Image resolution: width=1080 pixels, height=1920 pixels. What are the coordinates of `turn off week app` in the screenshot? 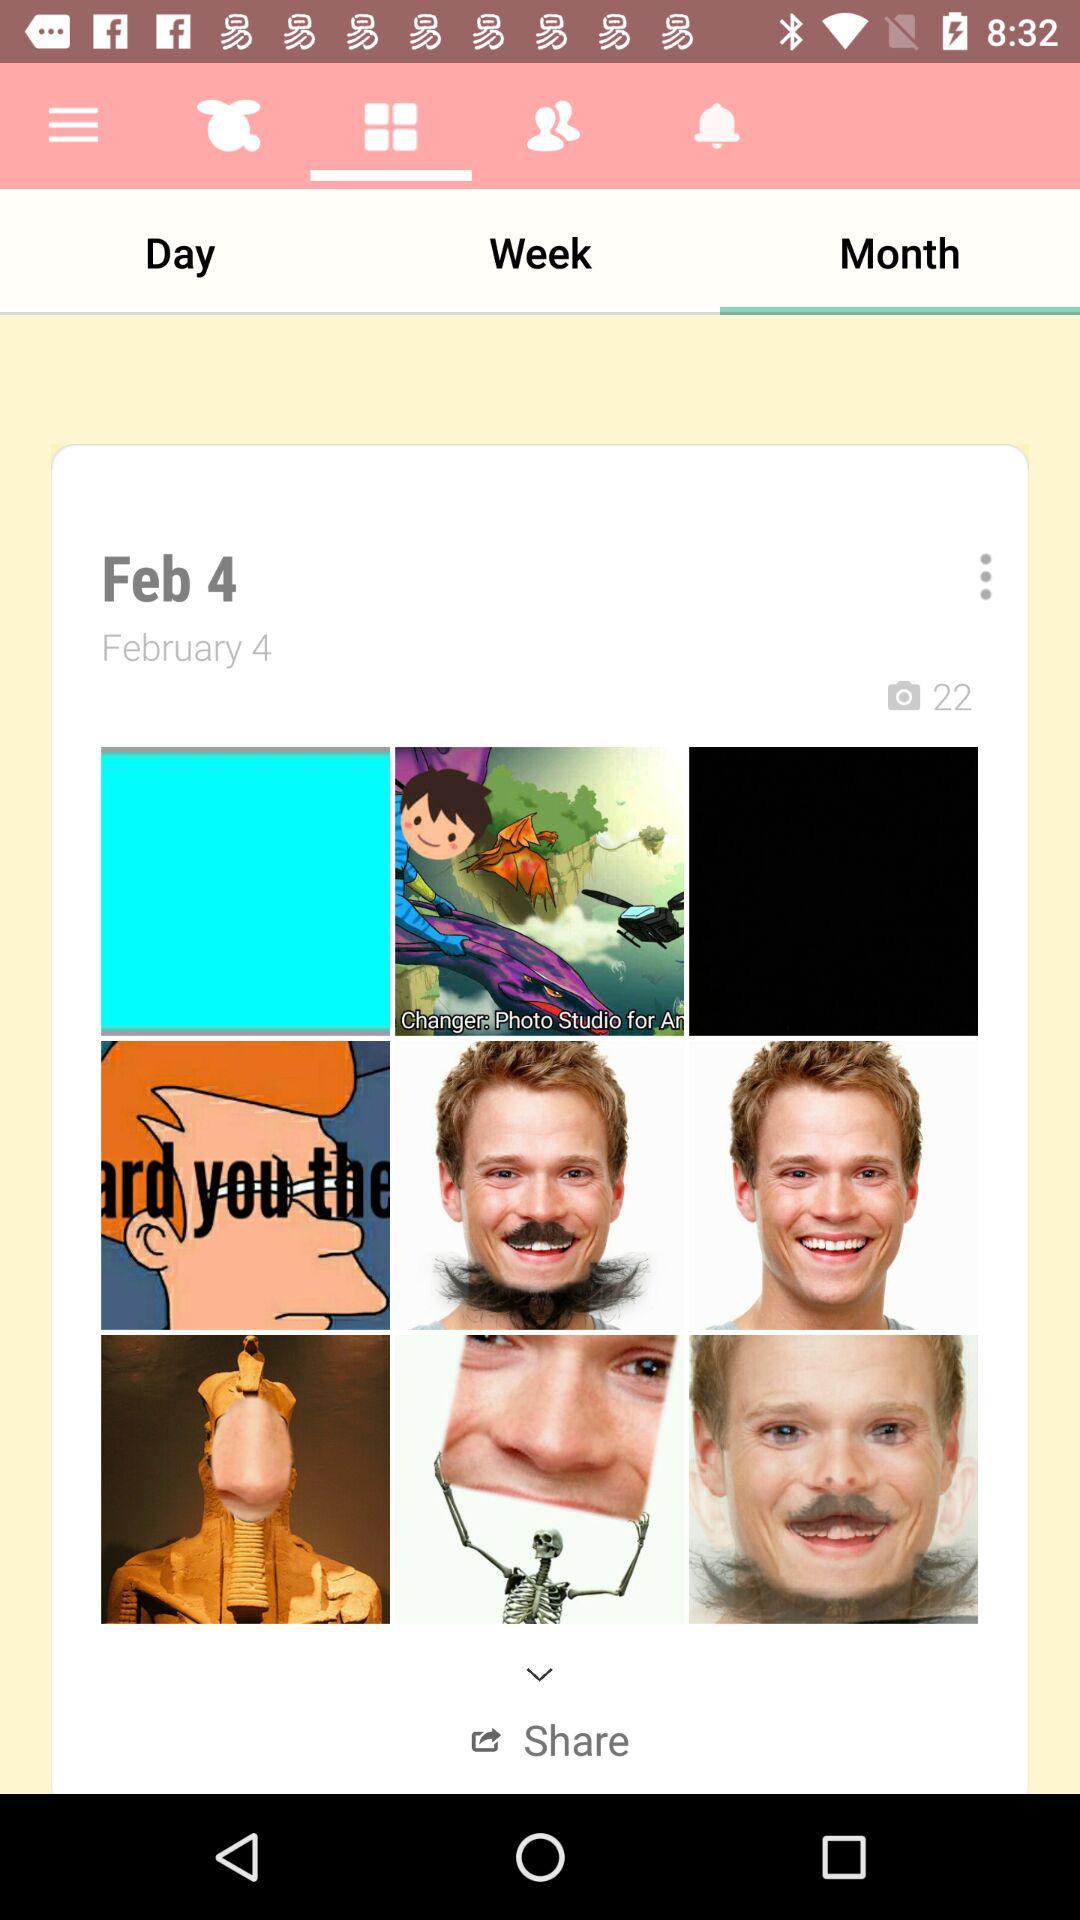 It's located at (540, 252).